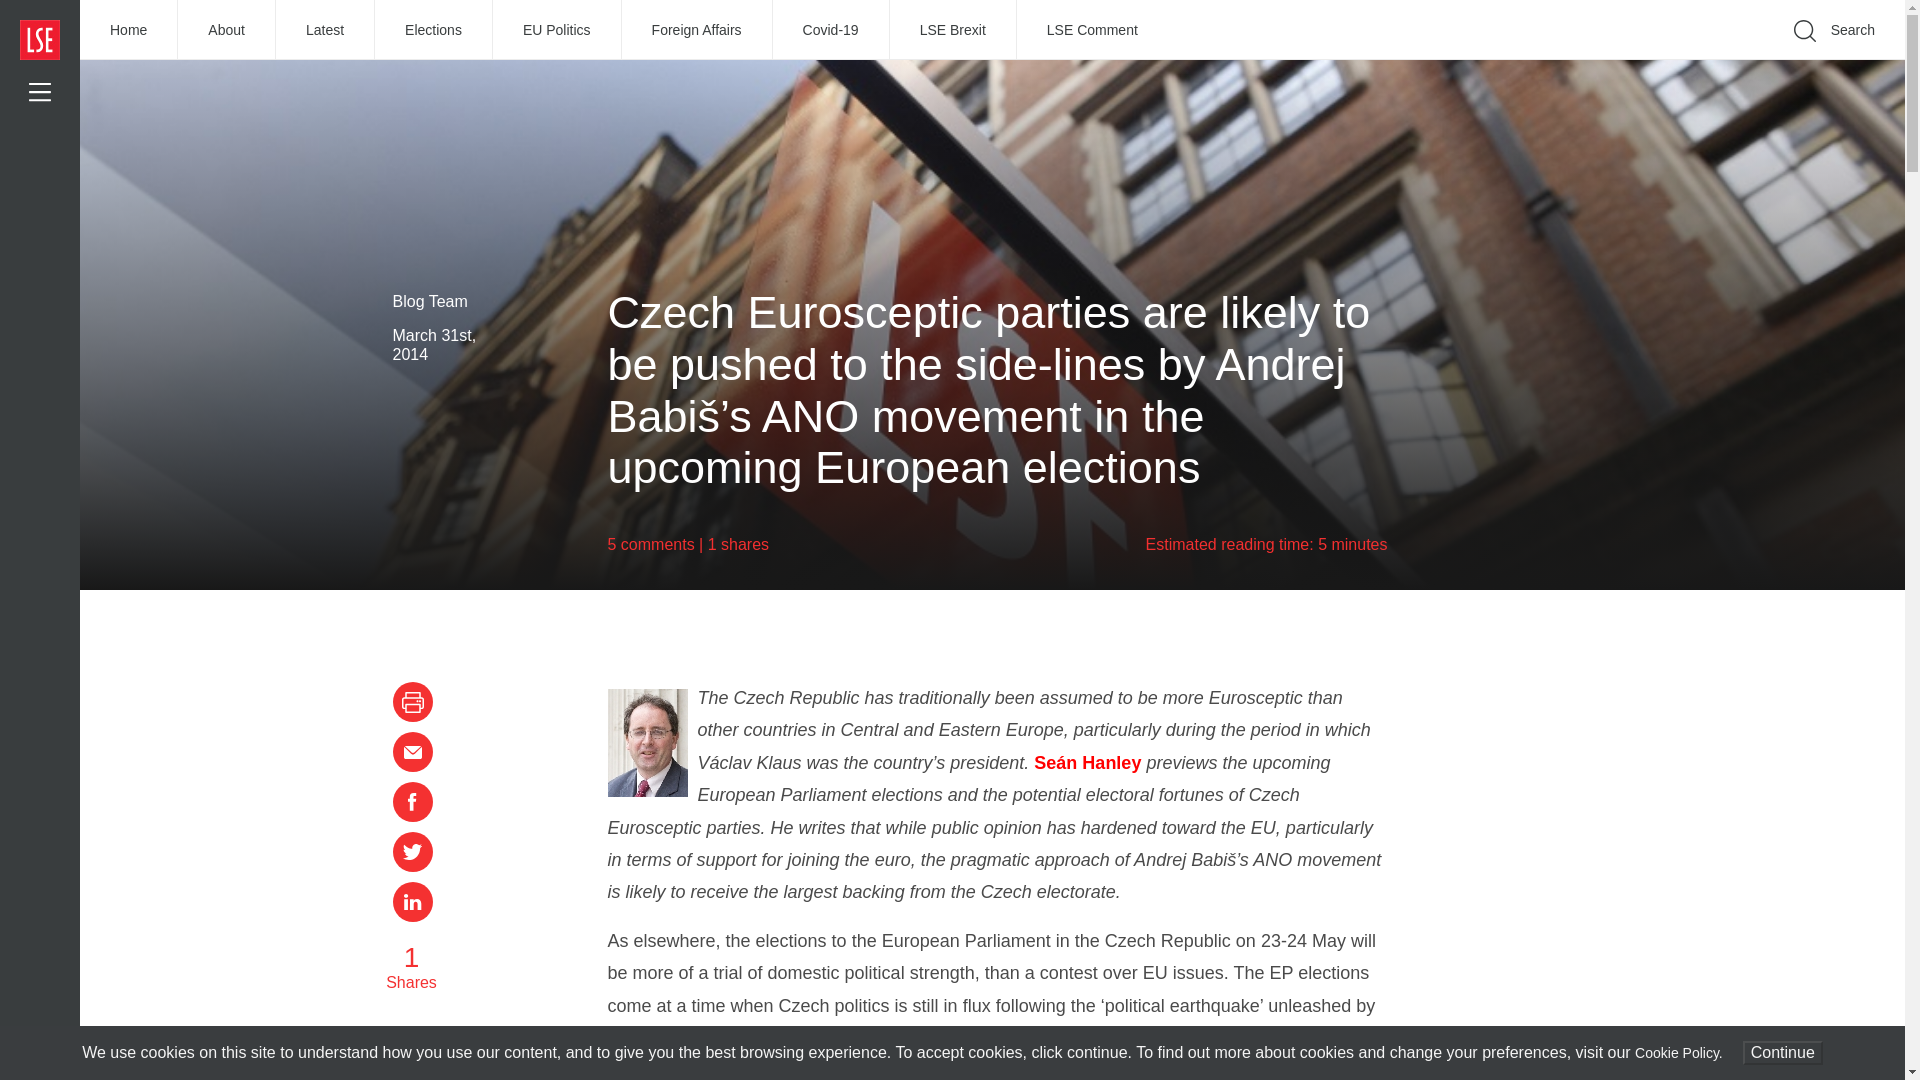  What do you see at coordinates (434, 30) in the screenshot?
I see `Elections` at bounding box center [434, 30].